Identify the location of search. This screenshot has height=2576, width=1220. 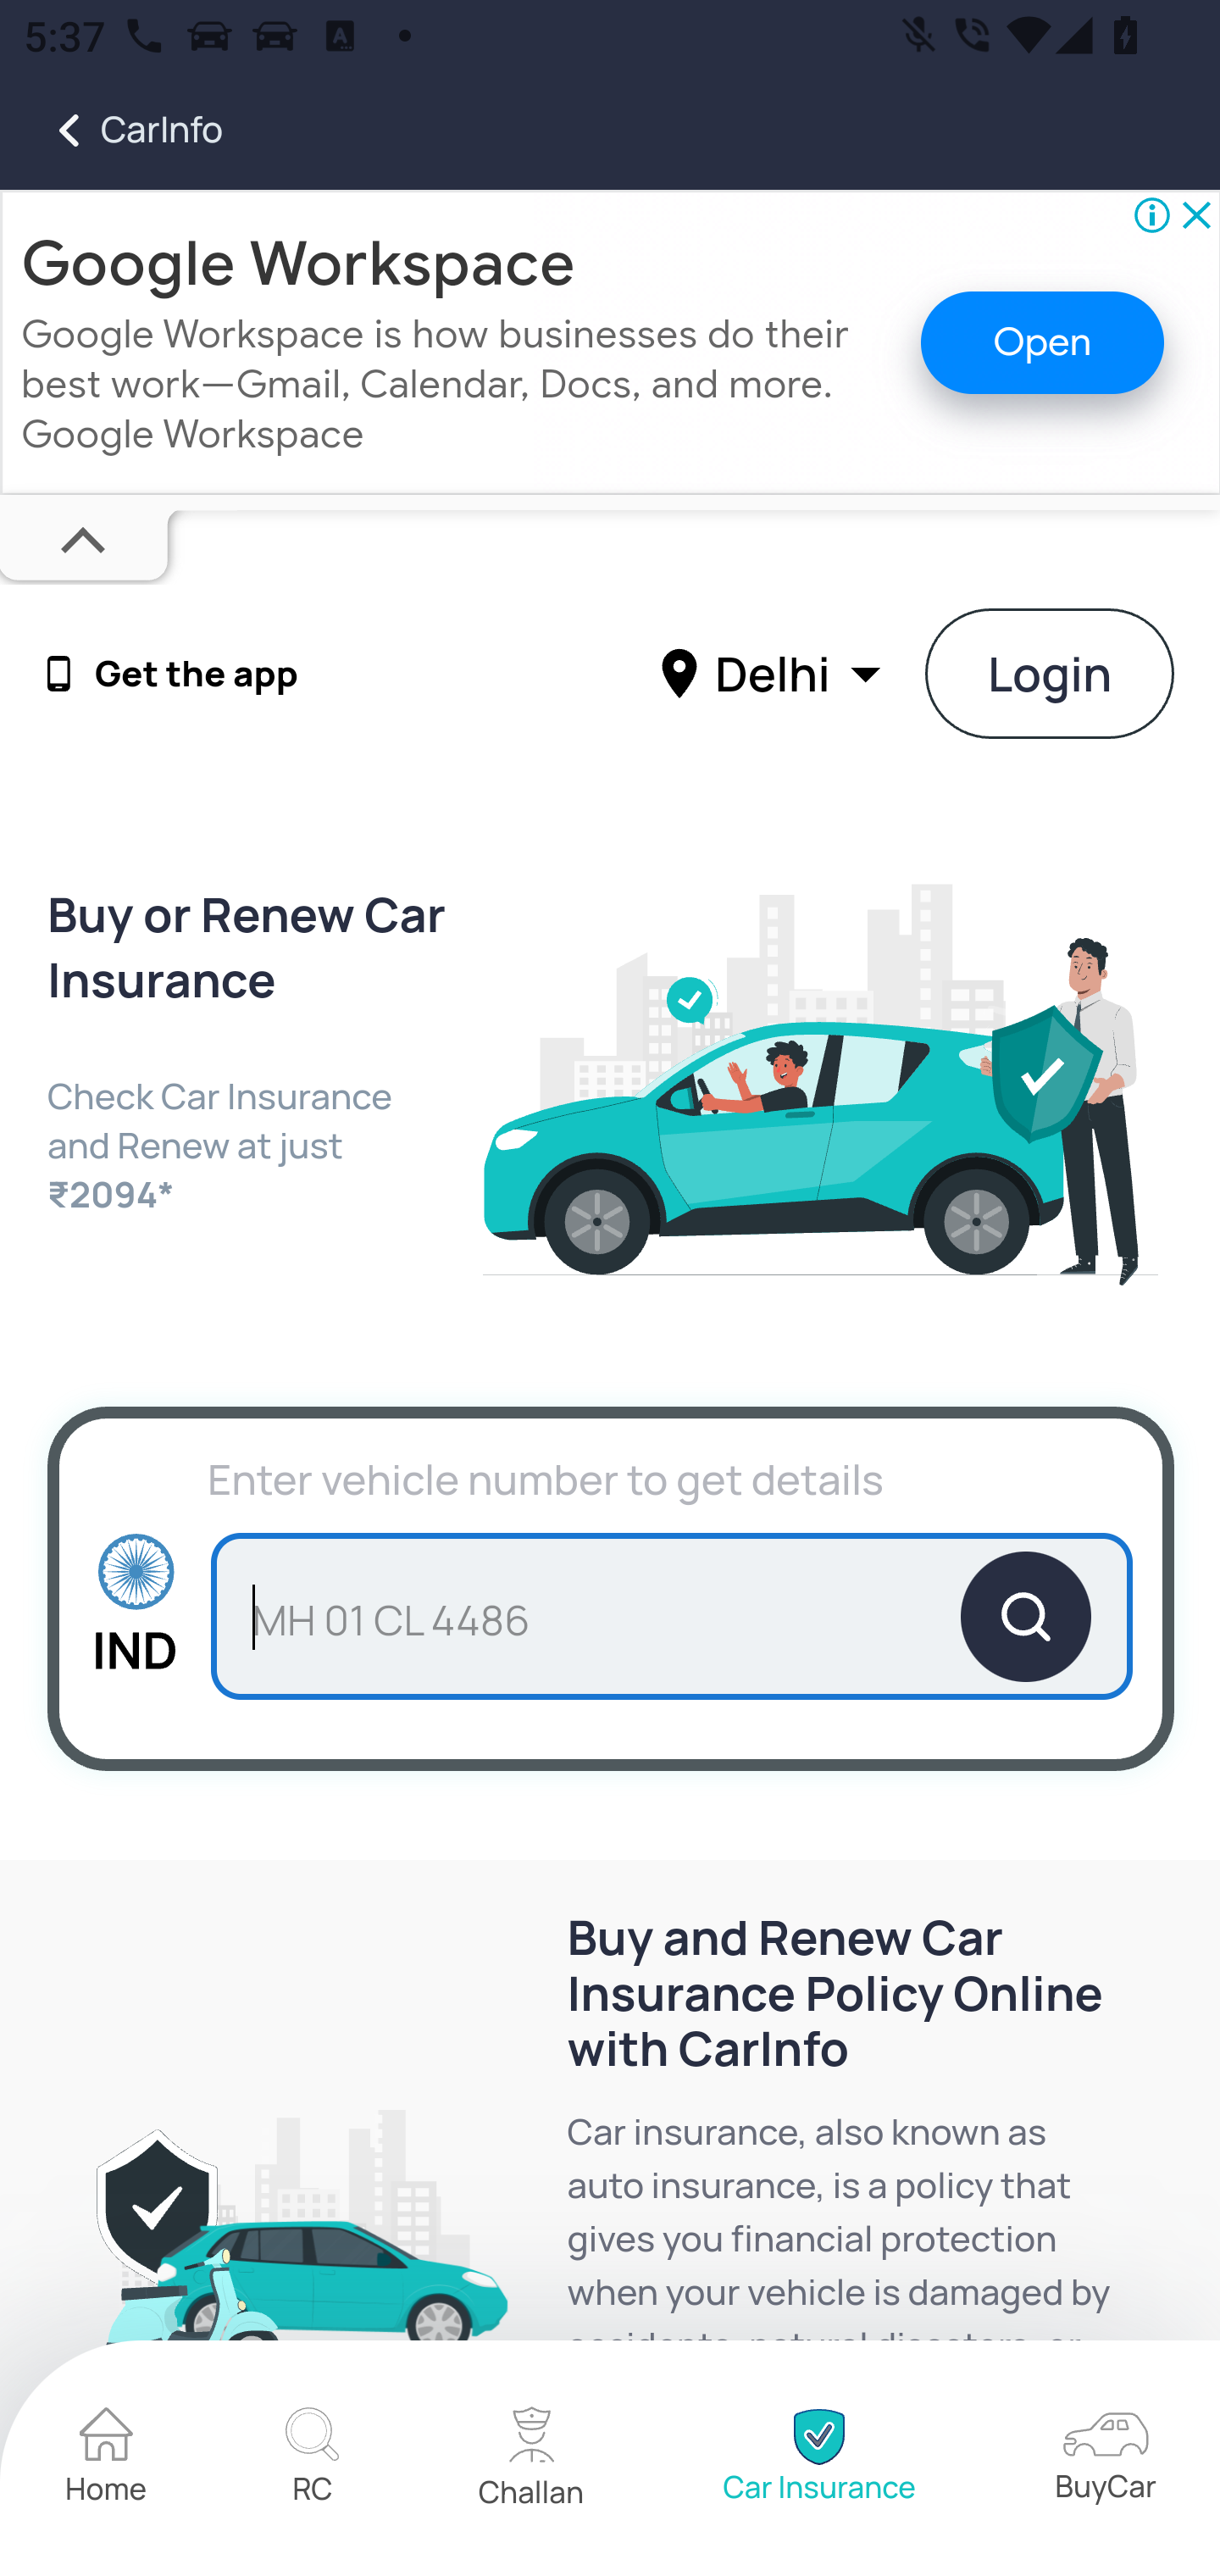
(671, 1617).